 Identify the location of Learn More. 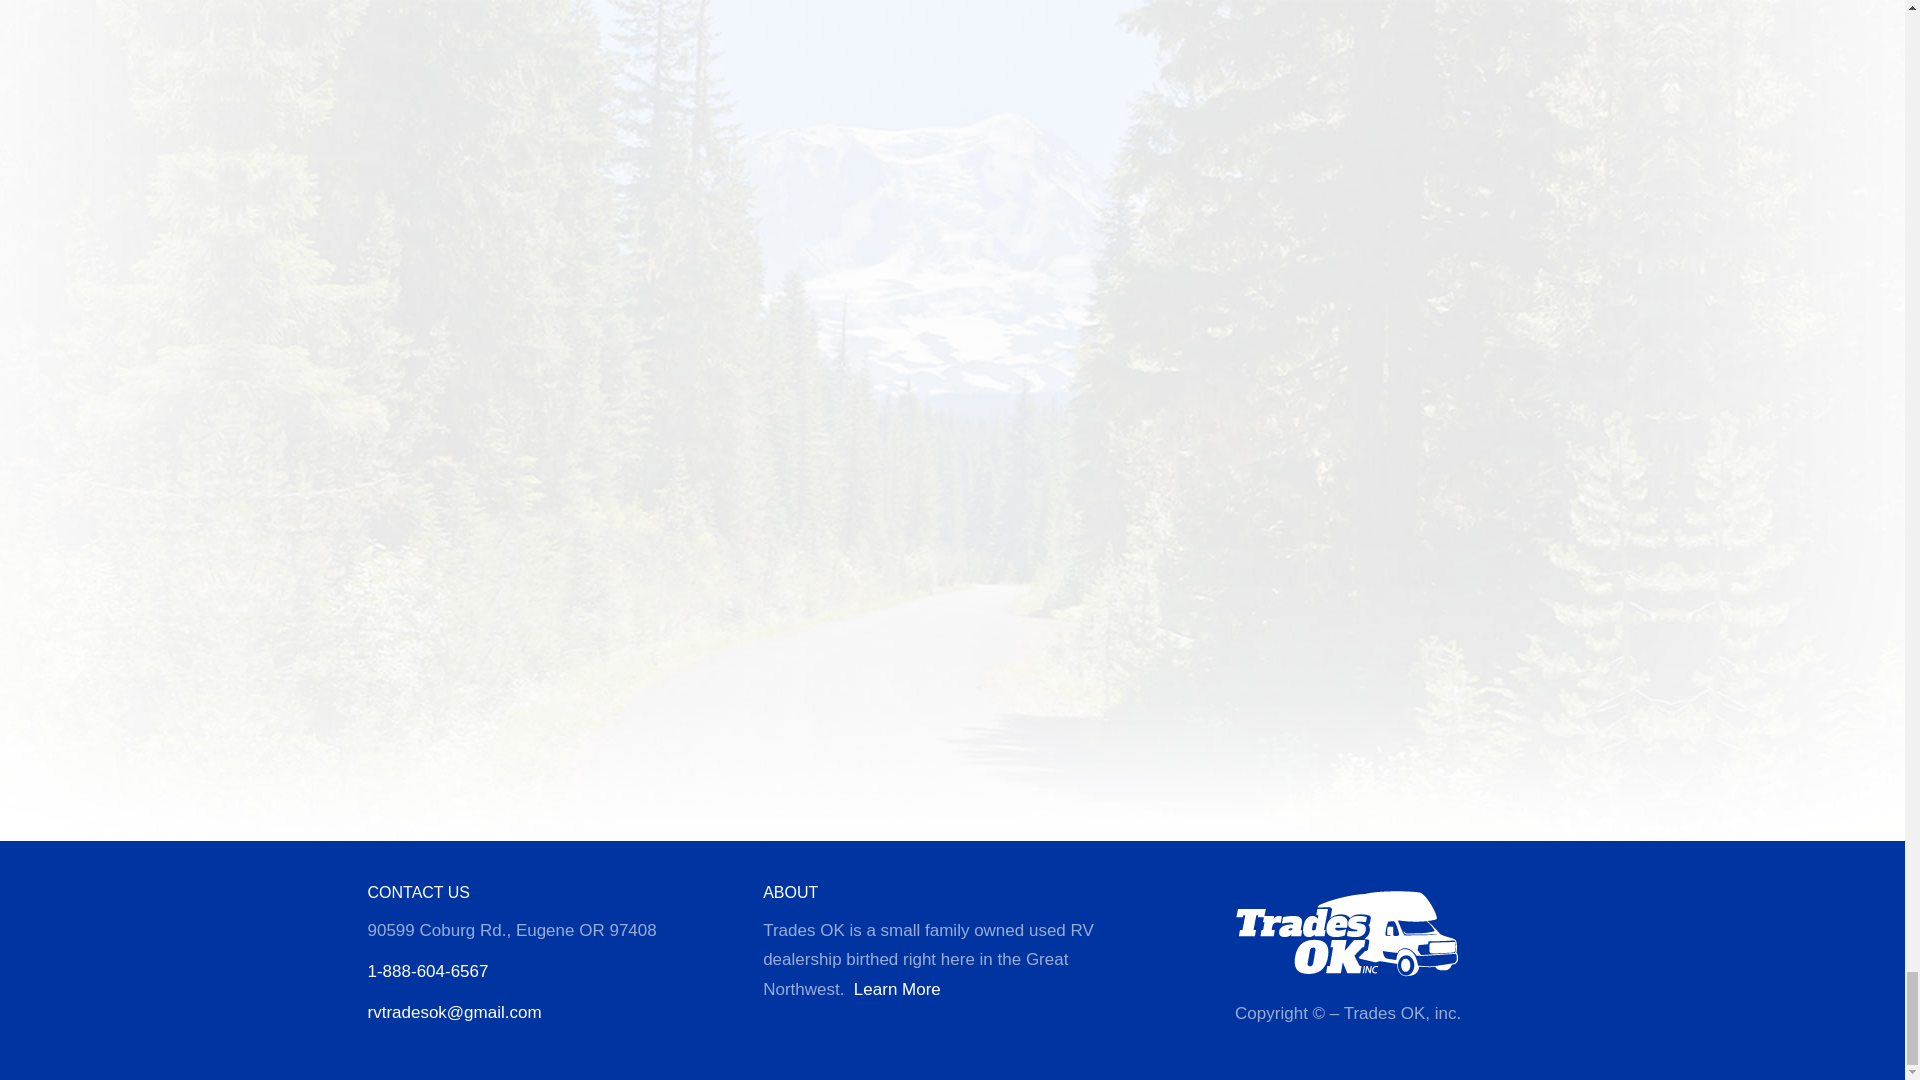
(897, 989).